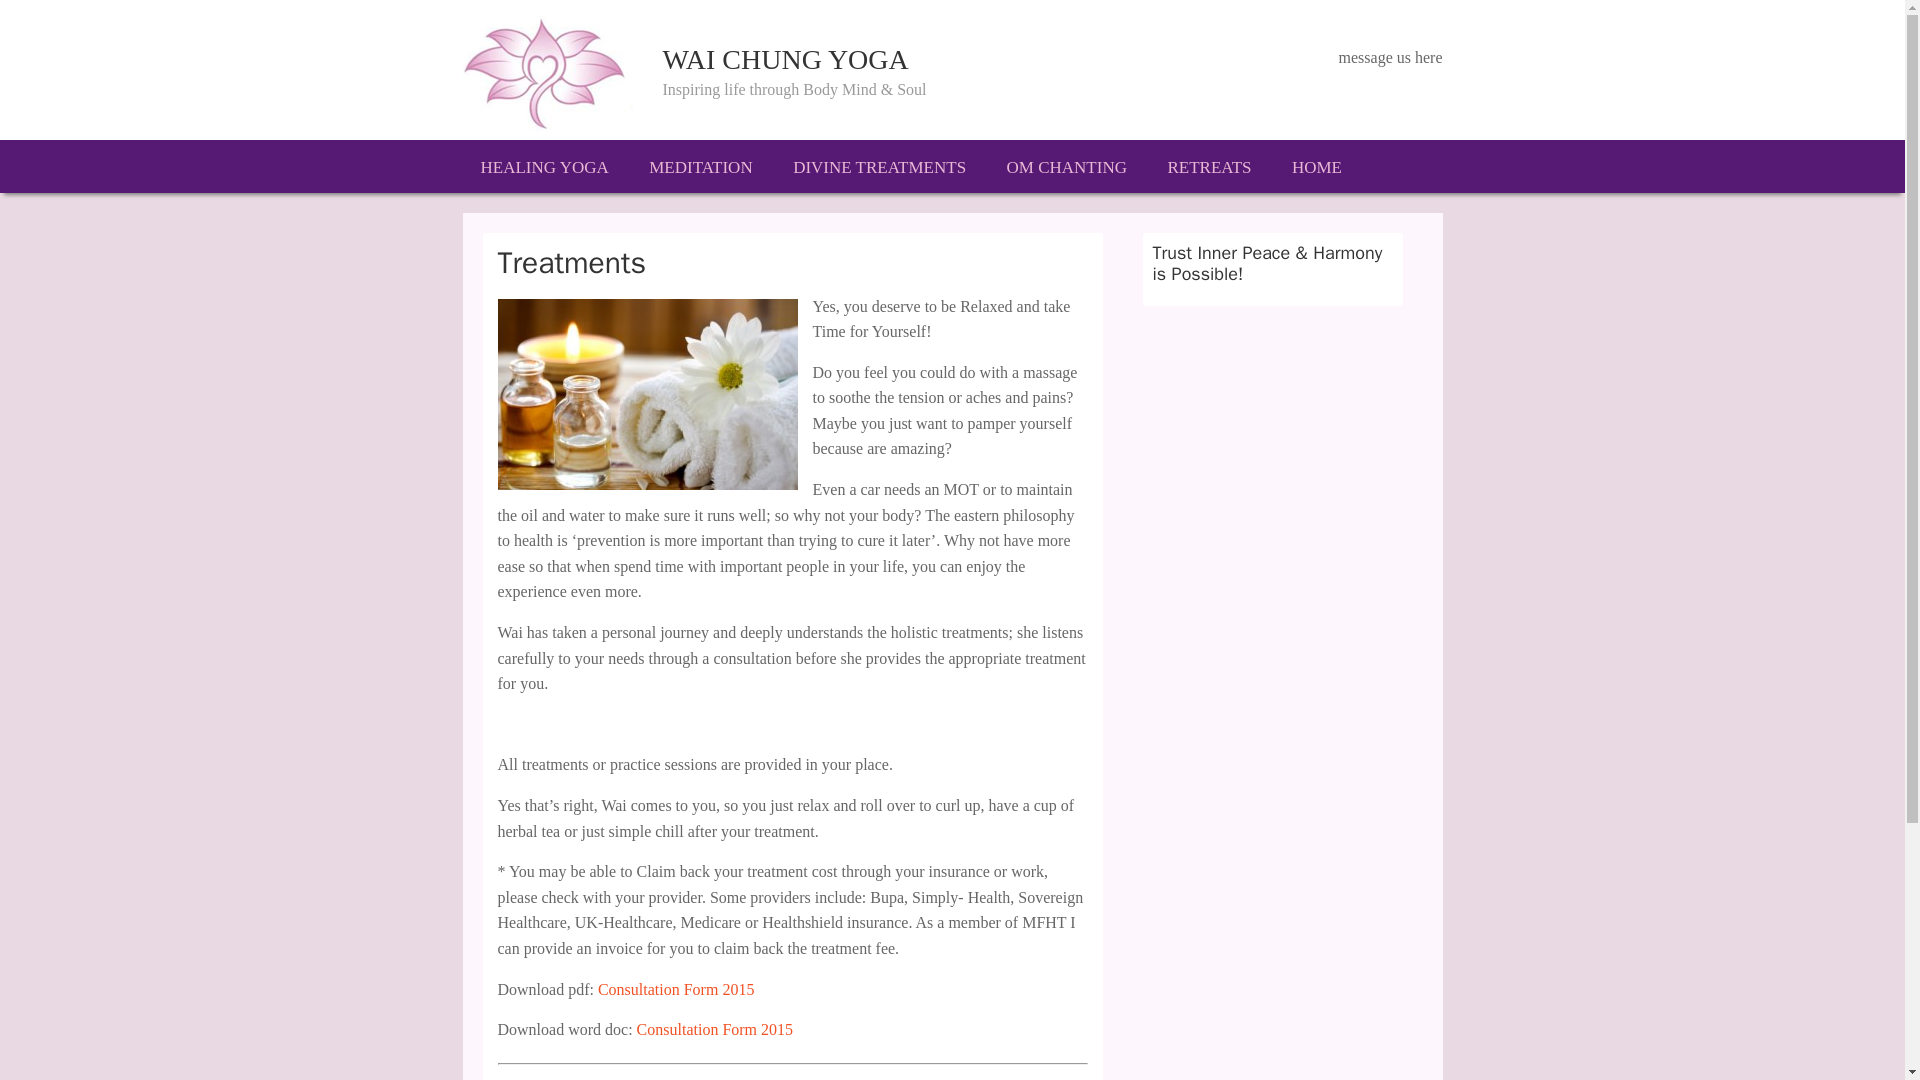 Image resolution: width=1920 pixels, height=1080 pixels. I want to click on RETREATS, so click(1208, 166).